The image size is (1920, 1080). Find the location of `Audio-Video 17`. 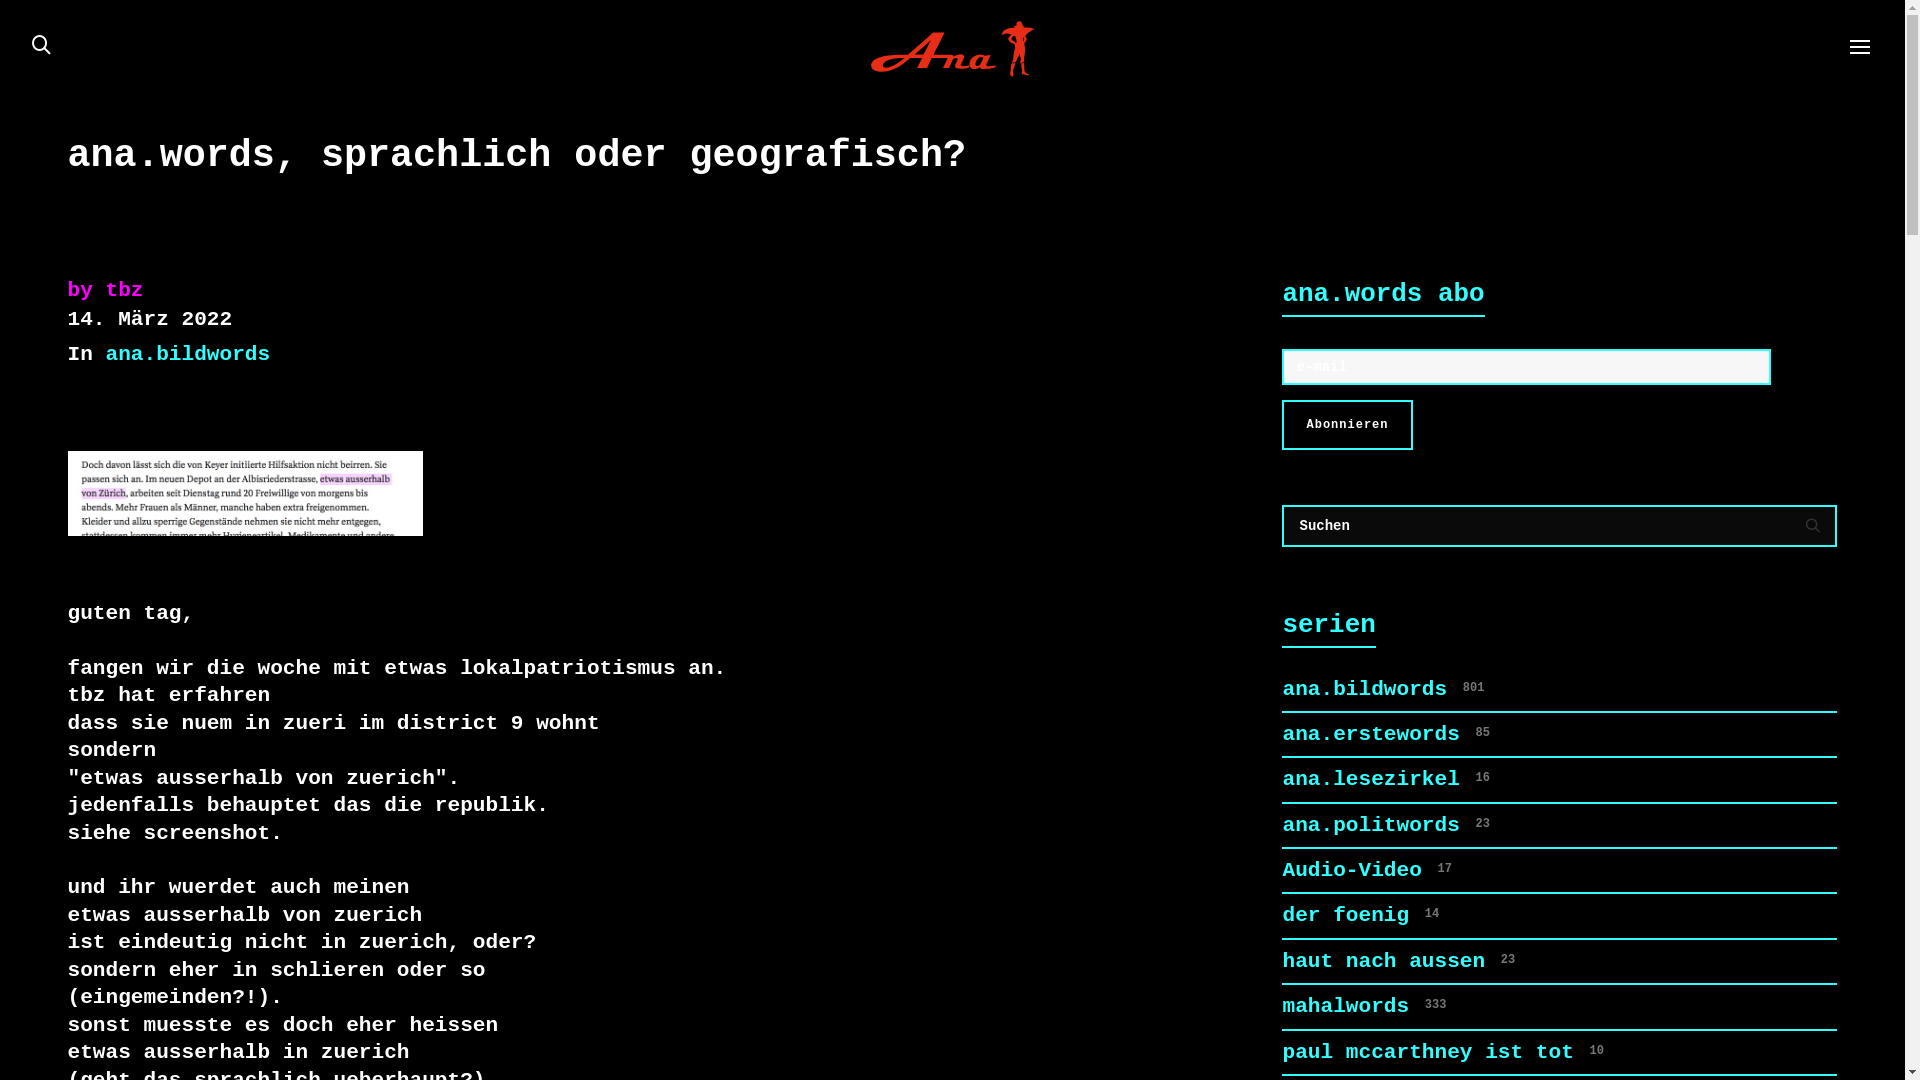

Audio-Video 17 is located at coordinates (1560, 870).